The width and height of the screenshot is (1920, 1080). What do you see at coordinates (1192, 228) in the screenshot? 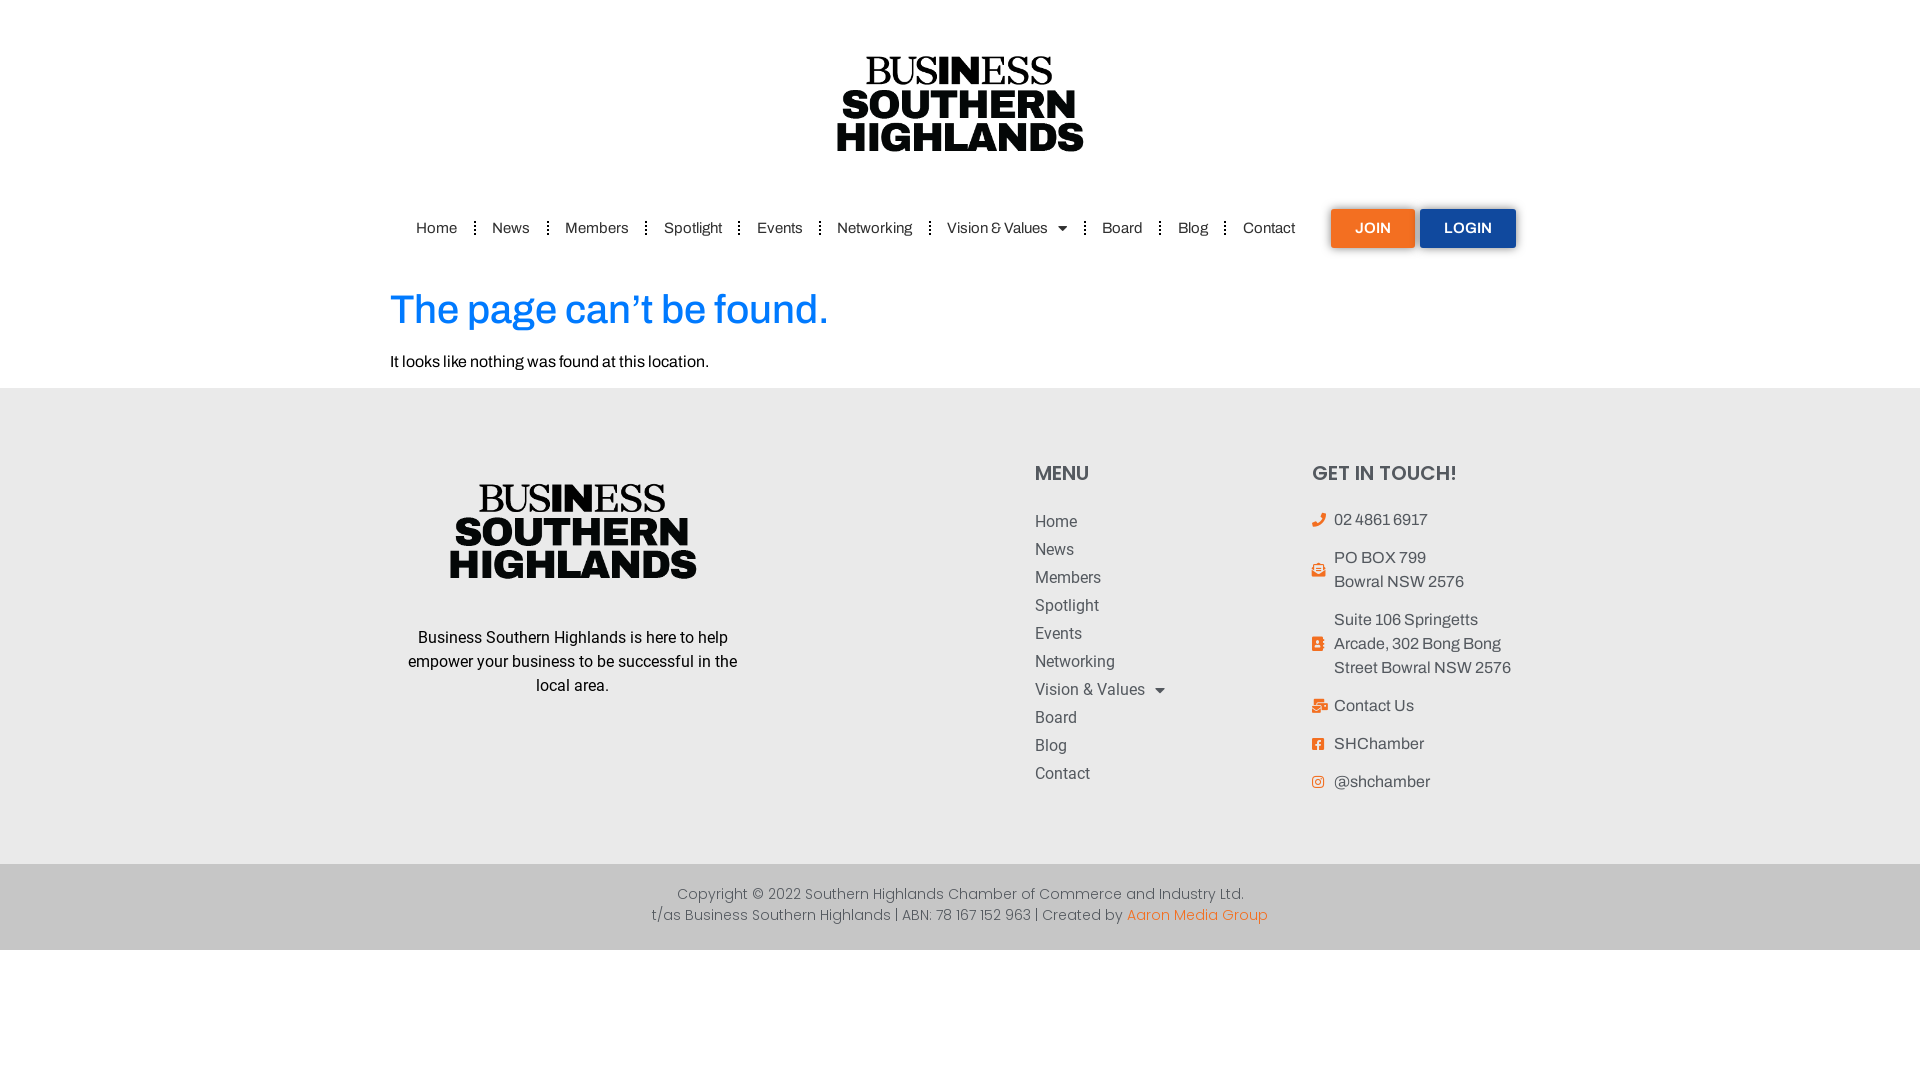
I see `Blog` at bounding box center [1192, 228].